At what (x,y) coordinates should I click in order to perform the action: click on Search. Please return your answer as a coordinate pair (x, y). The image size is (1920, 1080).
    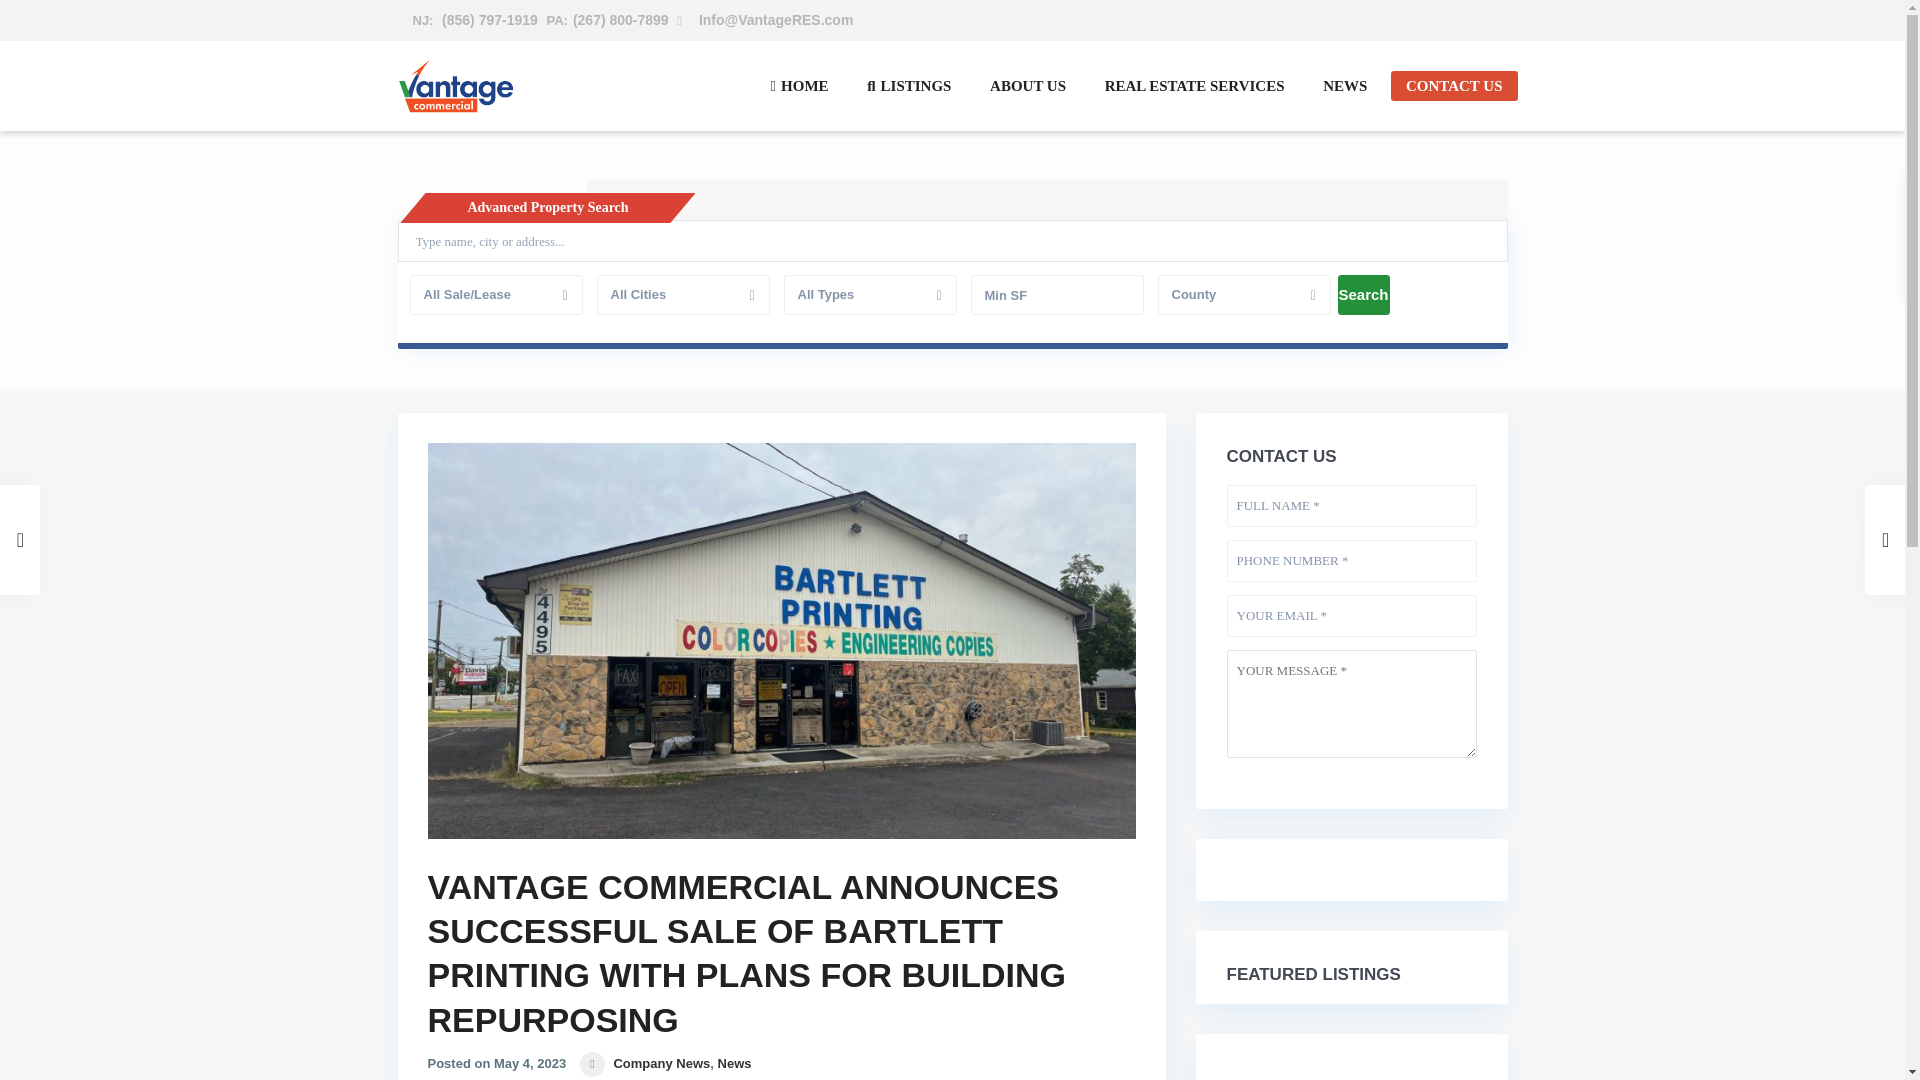
    Looking at the image, I should click on (1364, 295).